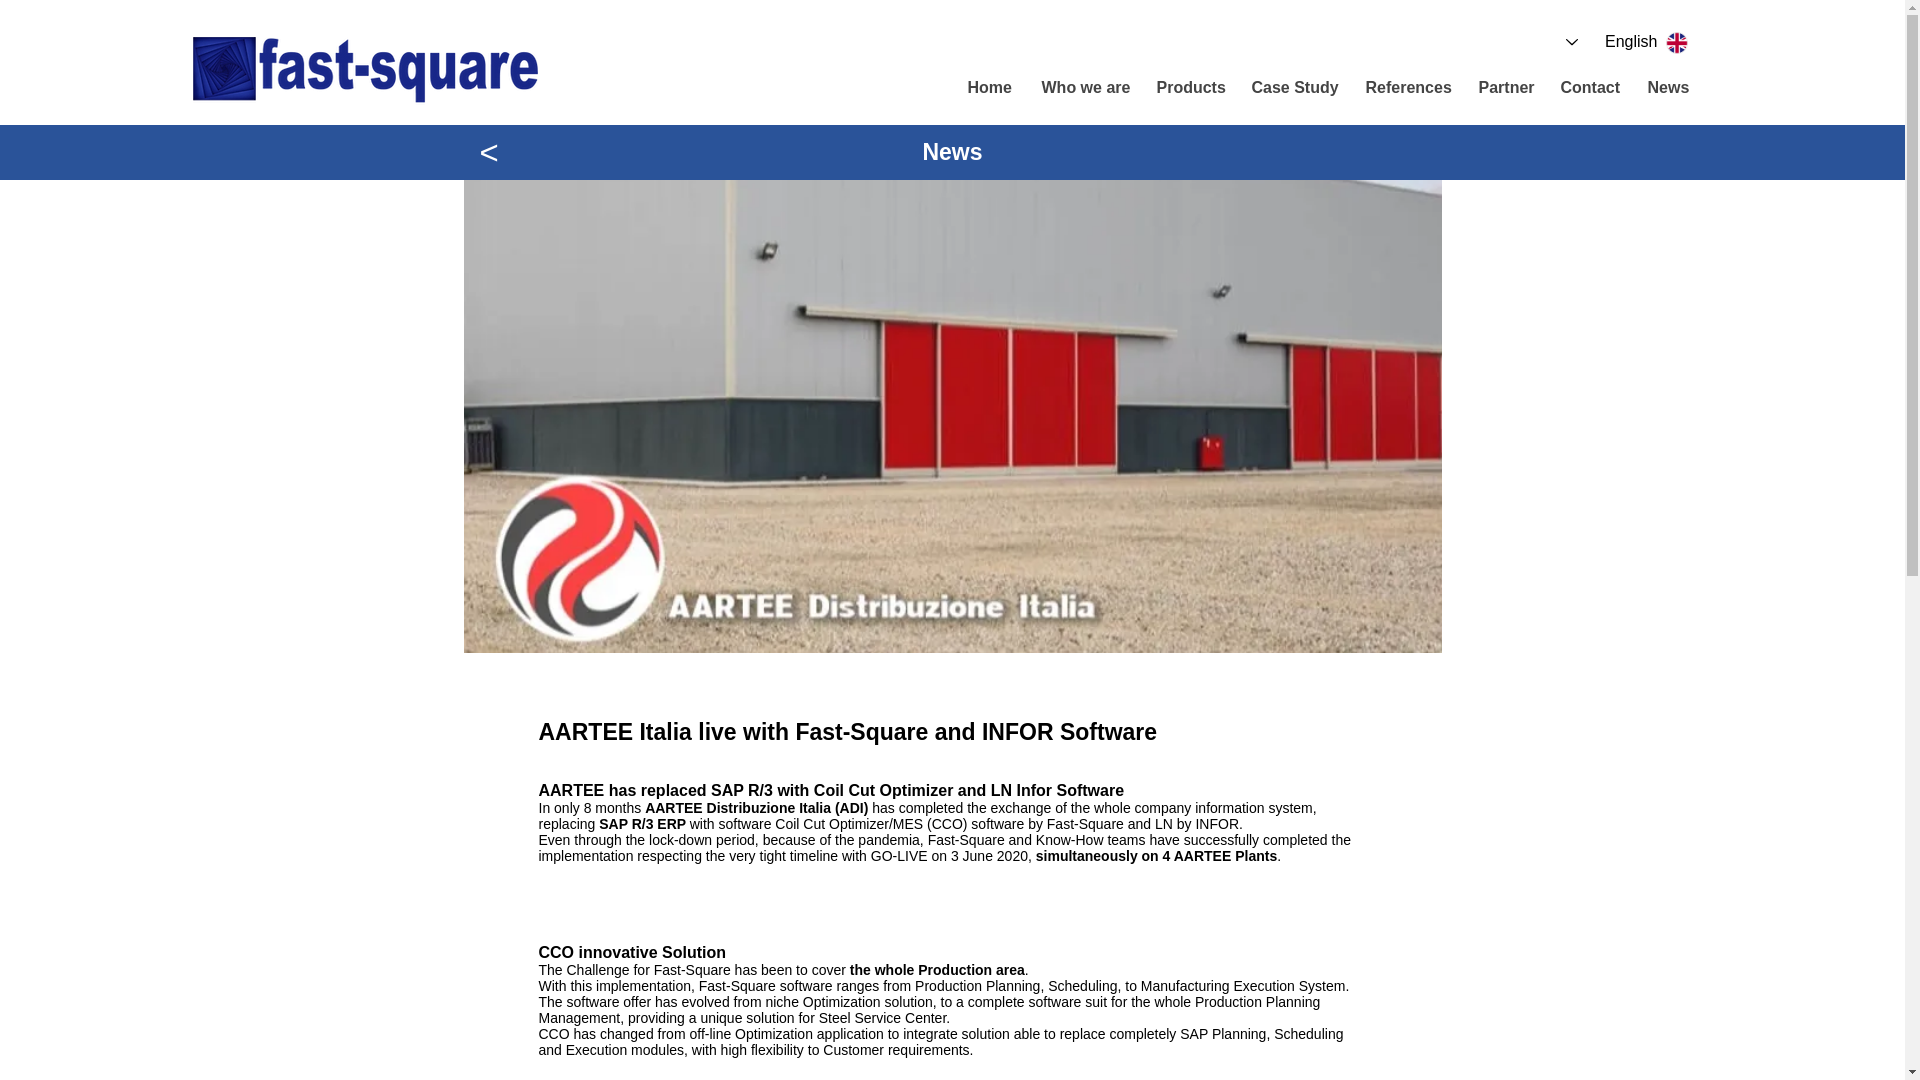 The width and height of the screenshot is (1920, 1080). Describe the element at coordinates (1187, 88) in the screenshot. I see `Products` at that location.